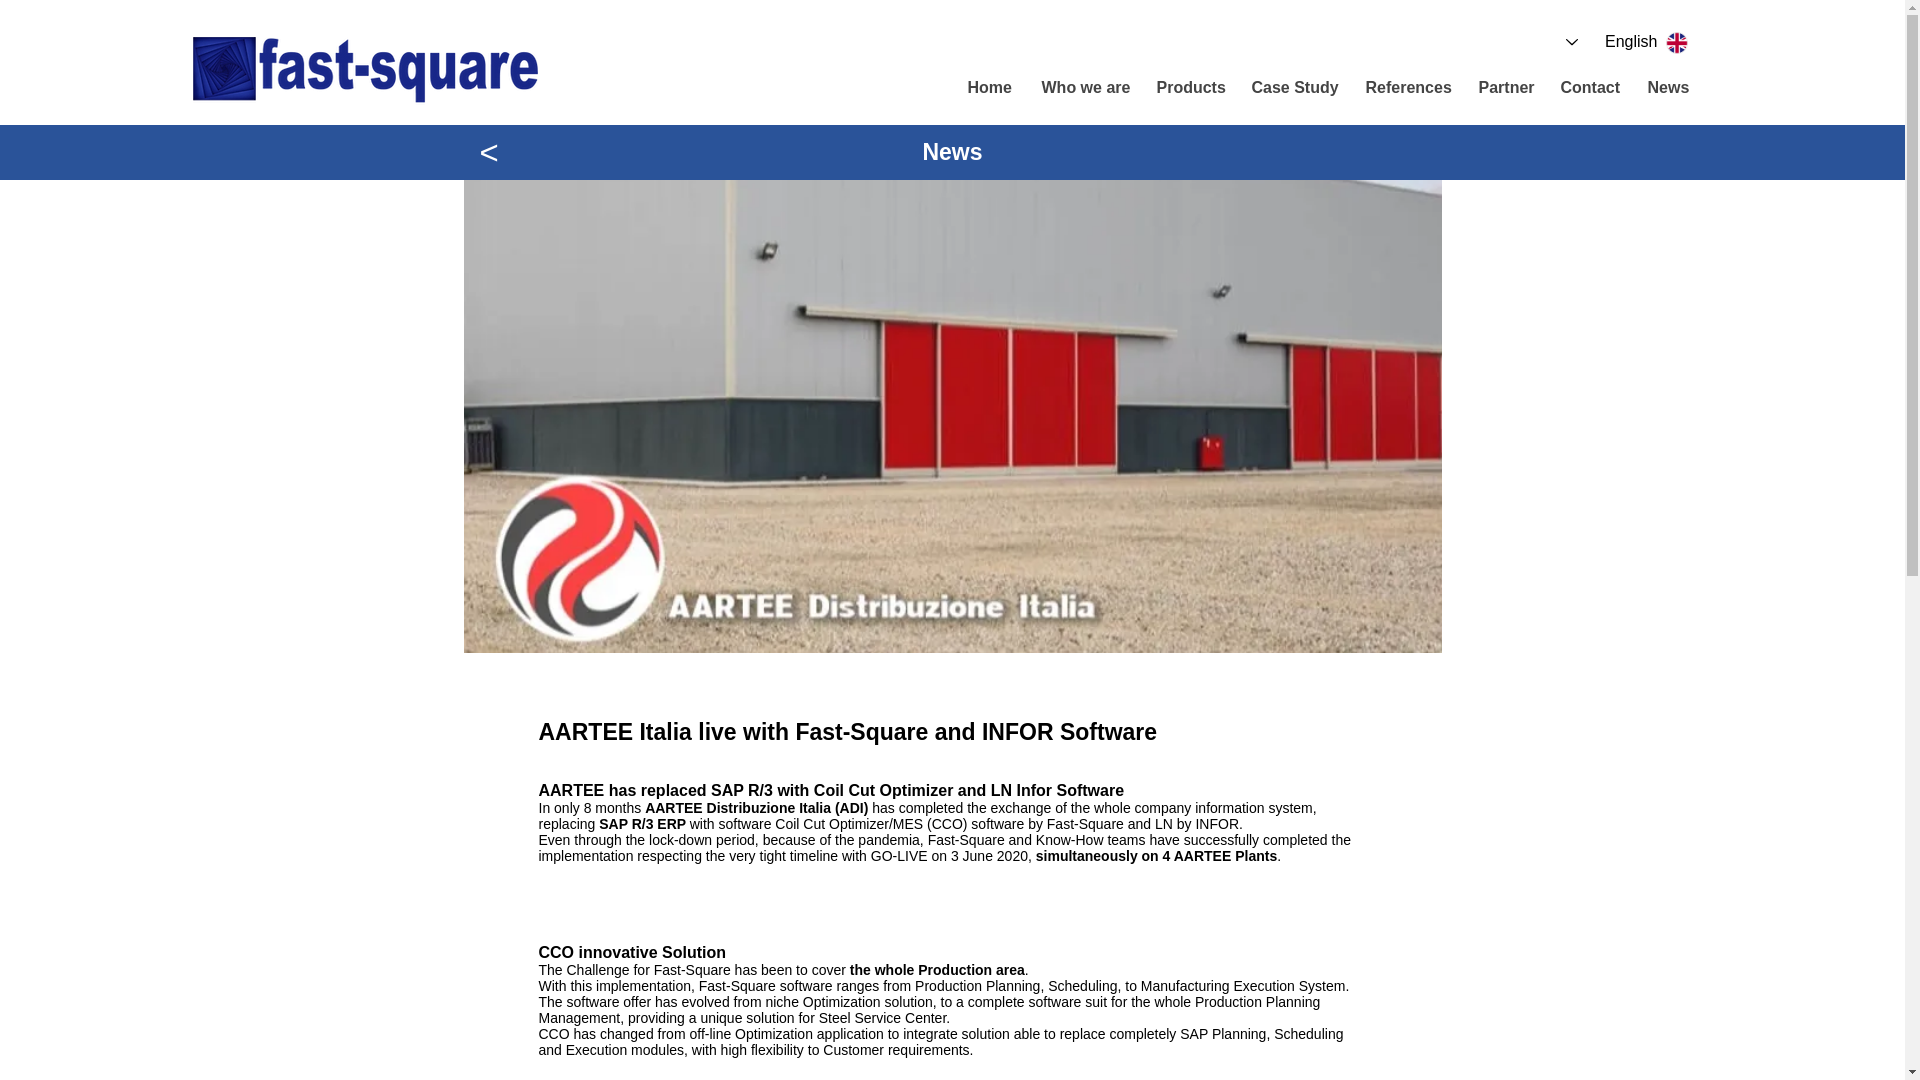 The width and height of the screenshot is (1920, 1080). Describe the element at coordinates (1187, 88) in the screenshot. I see `Products` at that location.